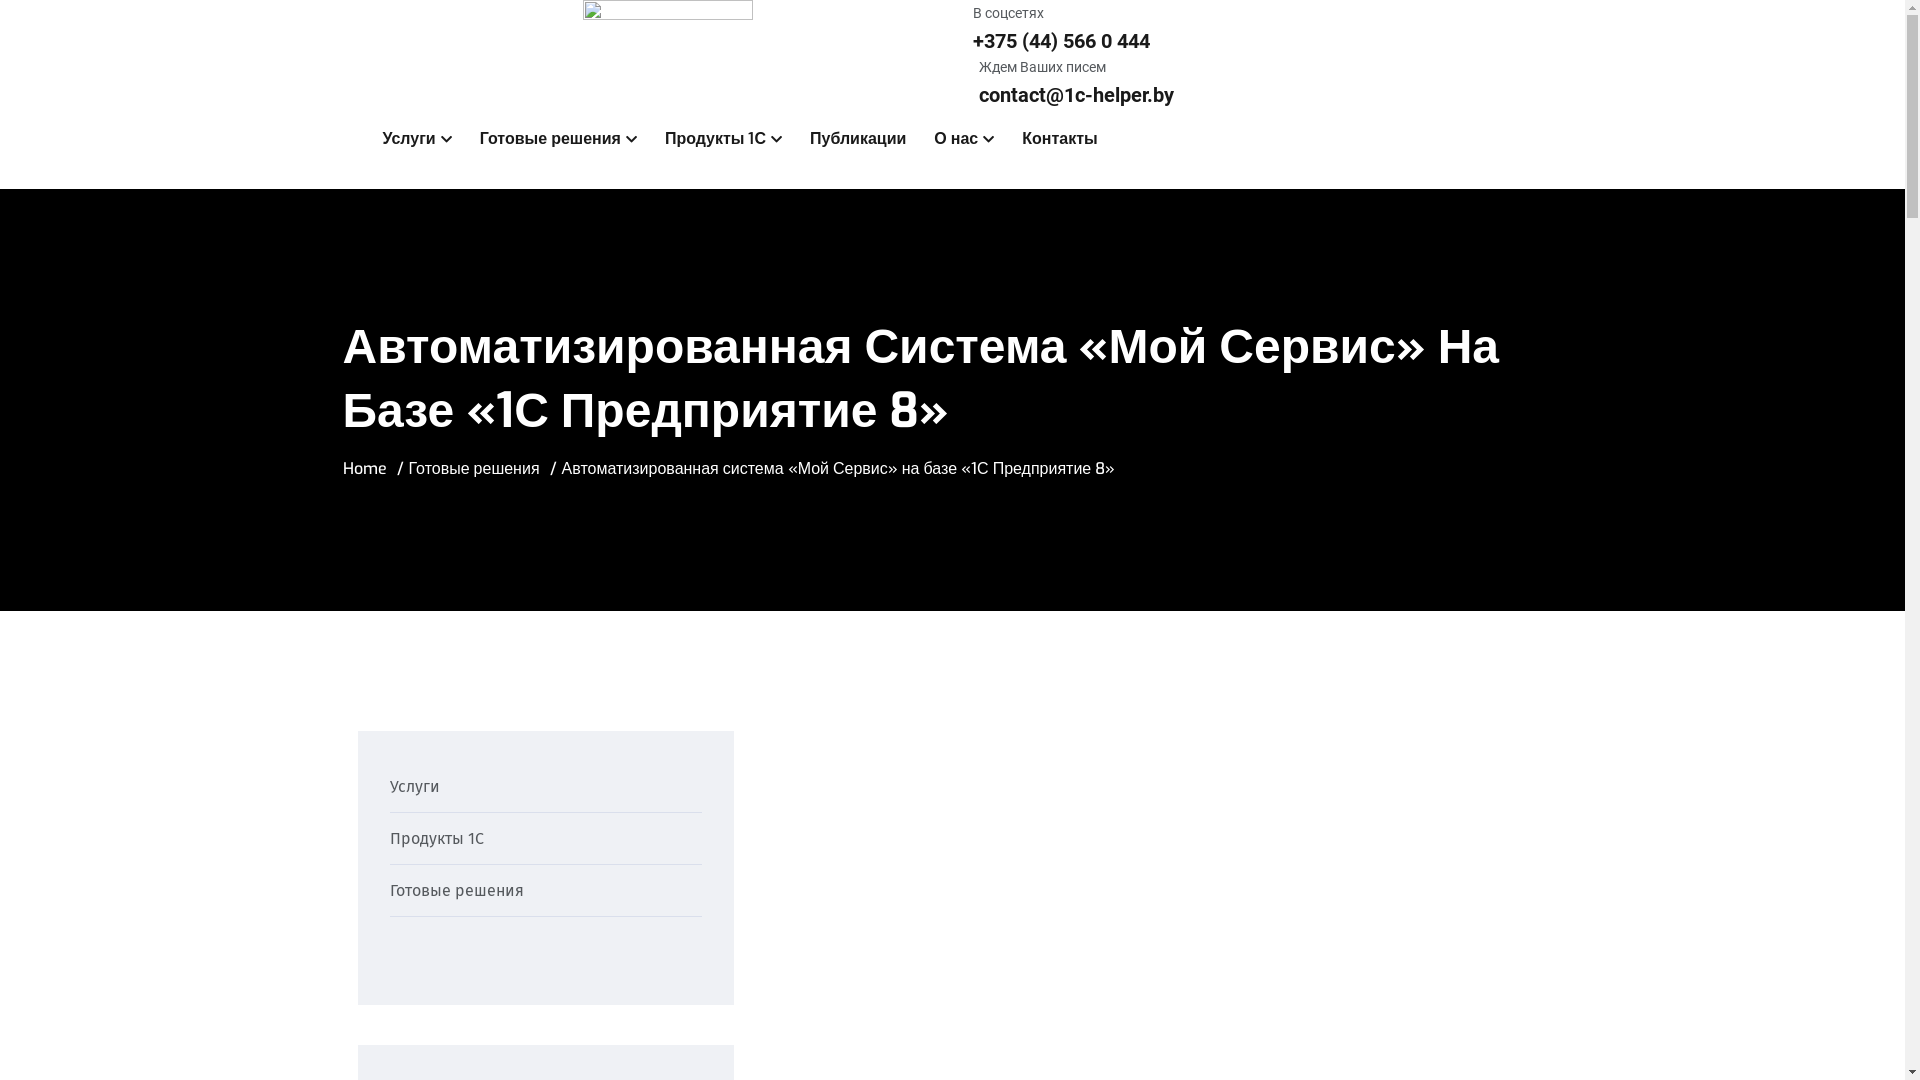  What do you see at coordinates (1060, 41) in the screenshot?
I see `+375 (44) 566 0 444` at bounding box center [1060, 41].